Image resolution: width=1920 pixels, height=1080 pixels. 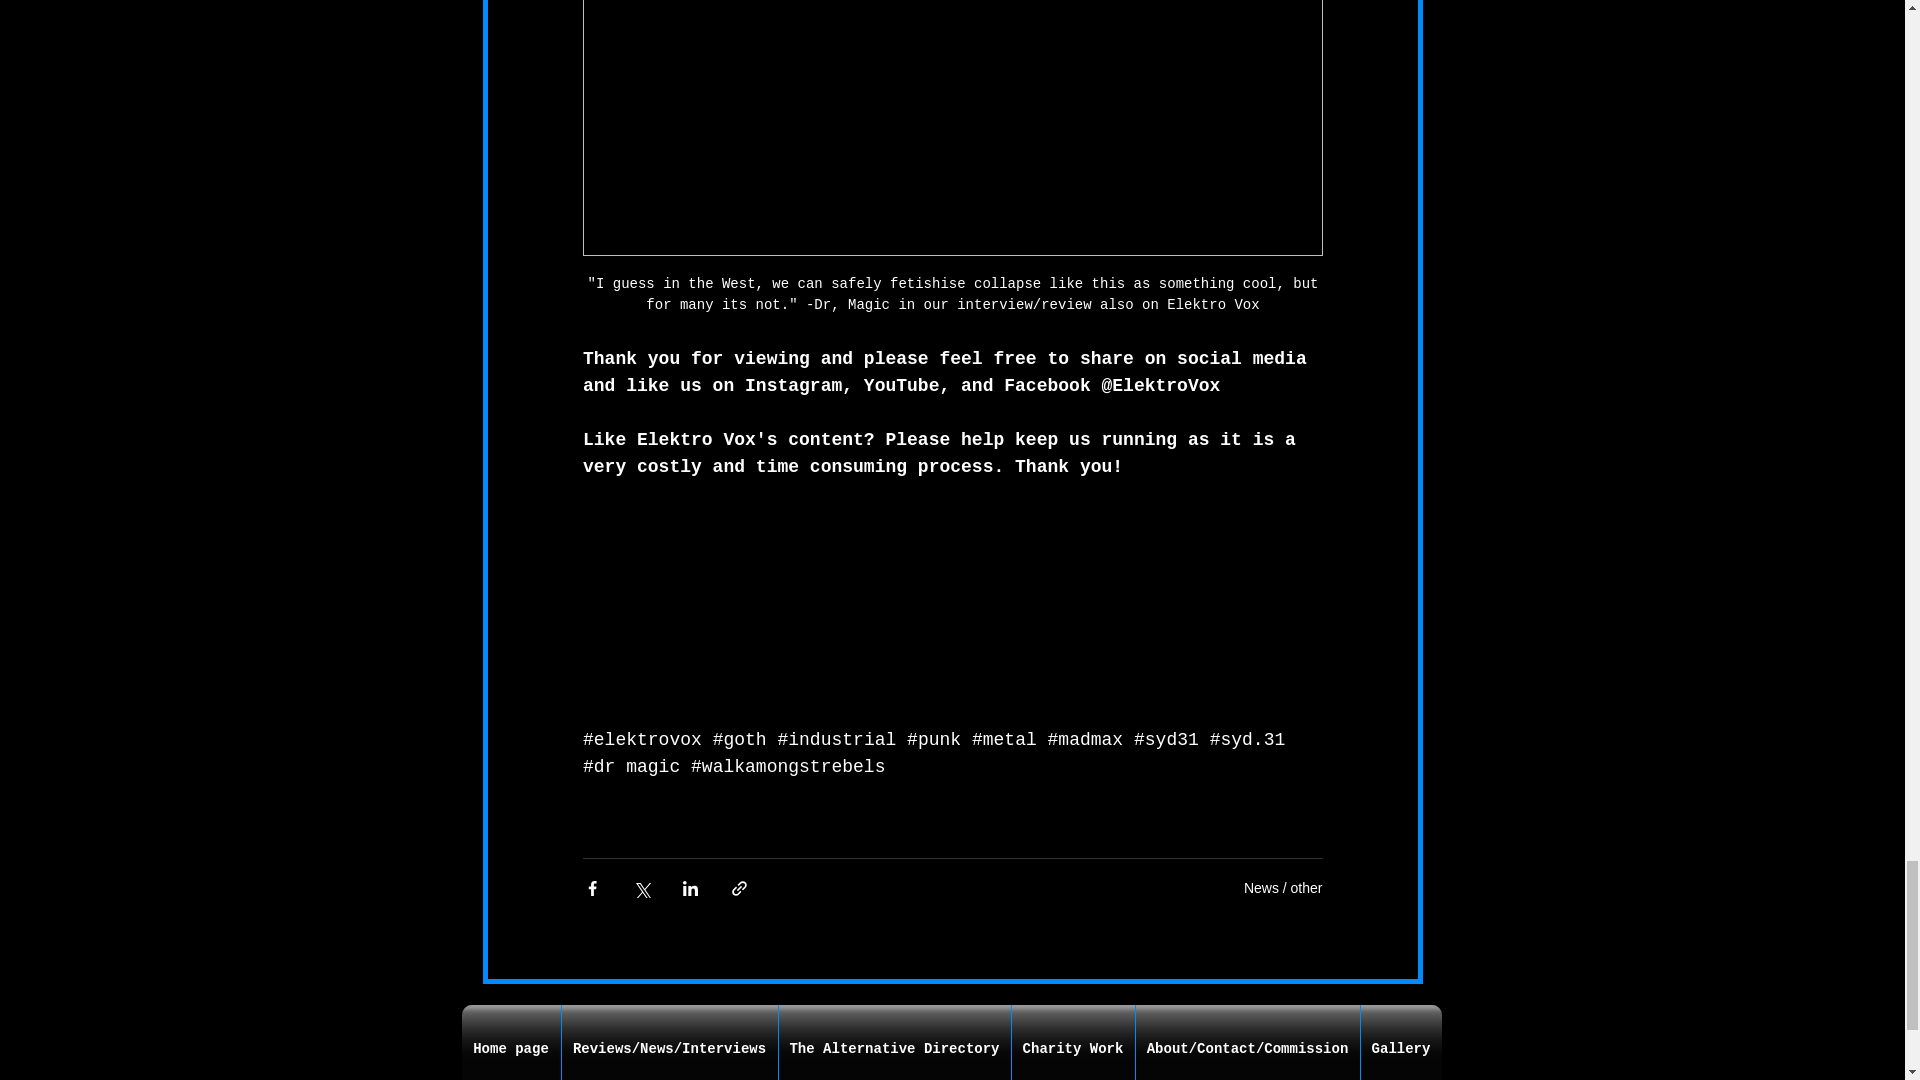 What do you see at coordinates (1165, 386) in the screenshot?
I see `ElektroVox` at bounding box center [1165, 386].